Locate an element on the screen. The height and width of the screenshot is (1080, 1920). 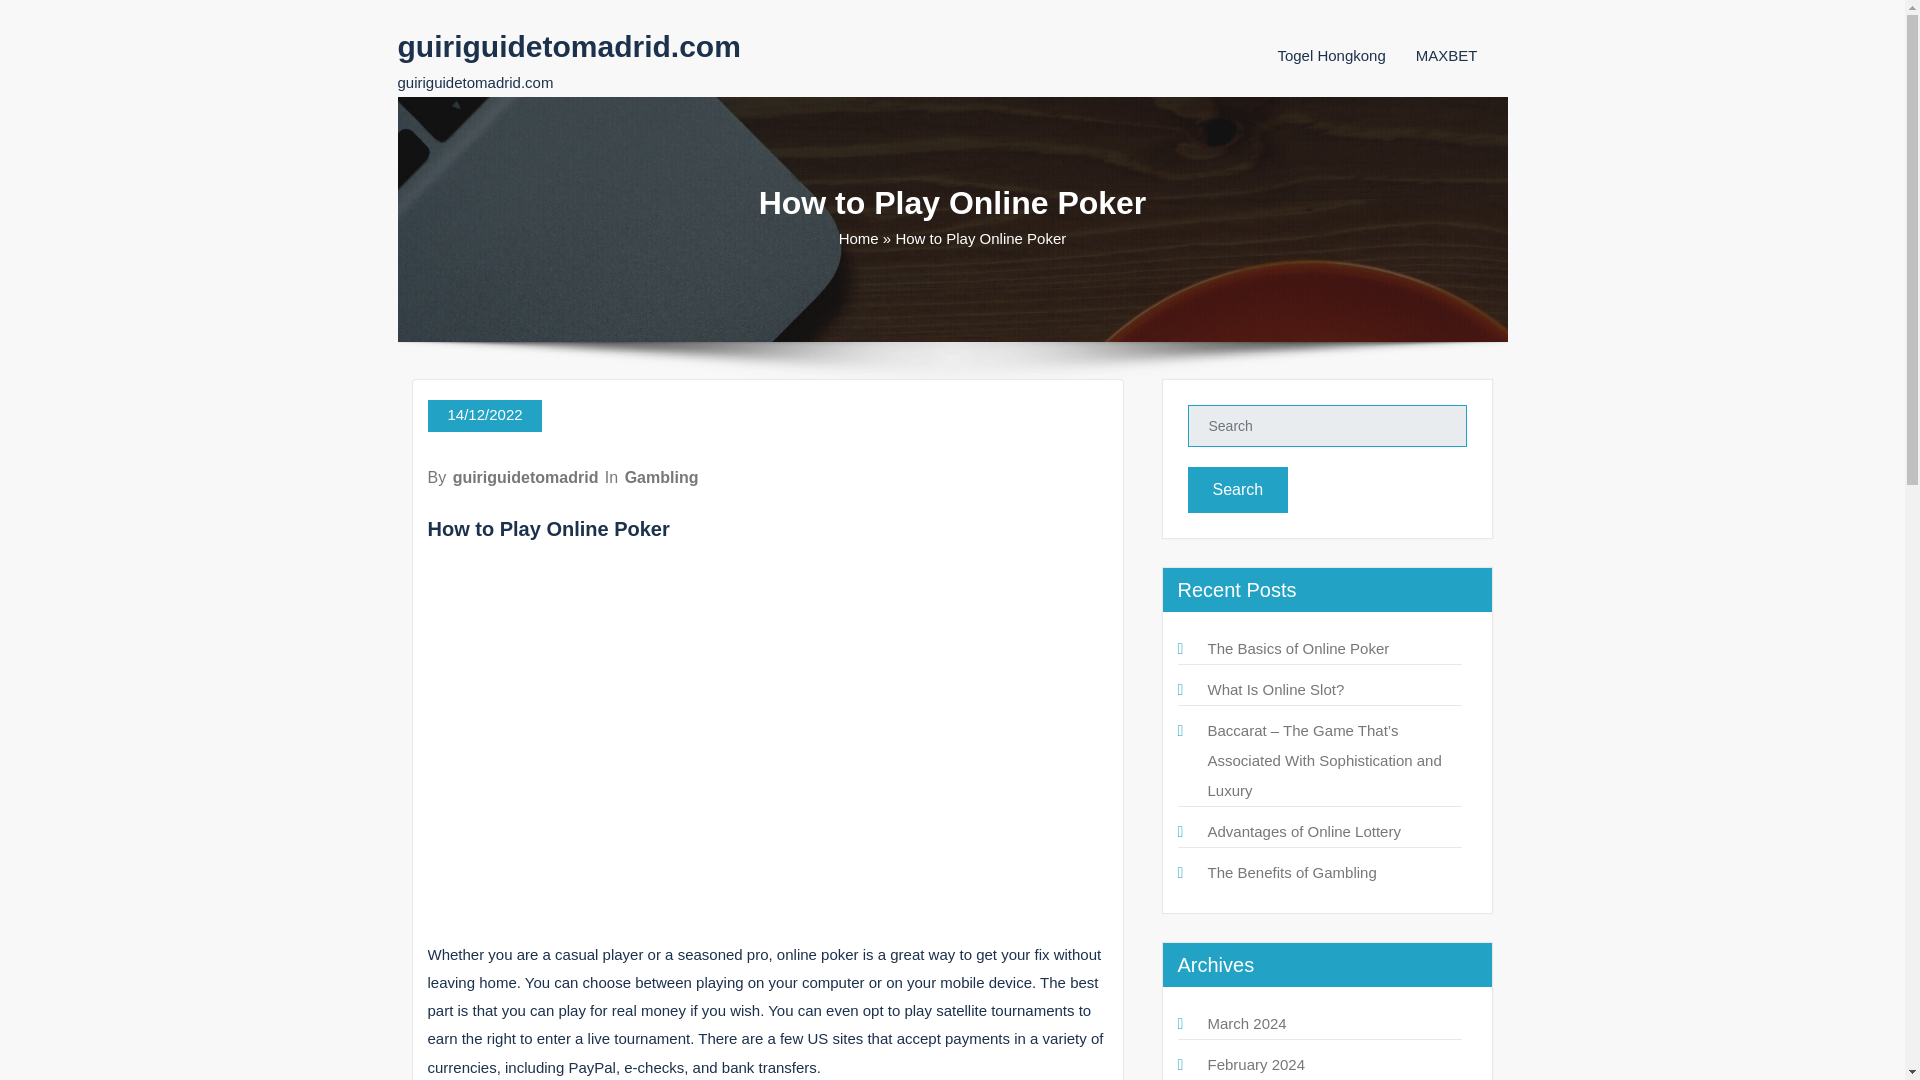
Home is located at coordinates (859, 238).